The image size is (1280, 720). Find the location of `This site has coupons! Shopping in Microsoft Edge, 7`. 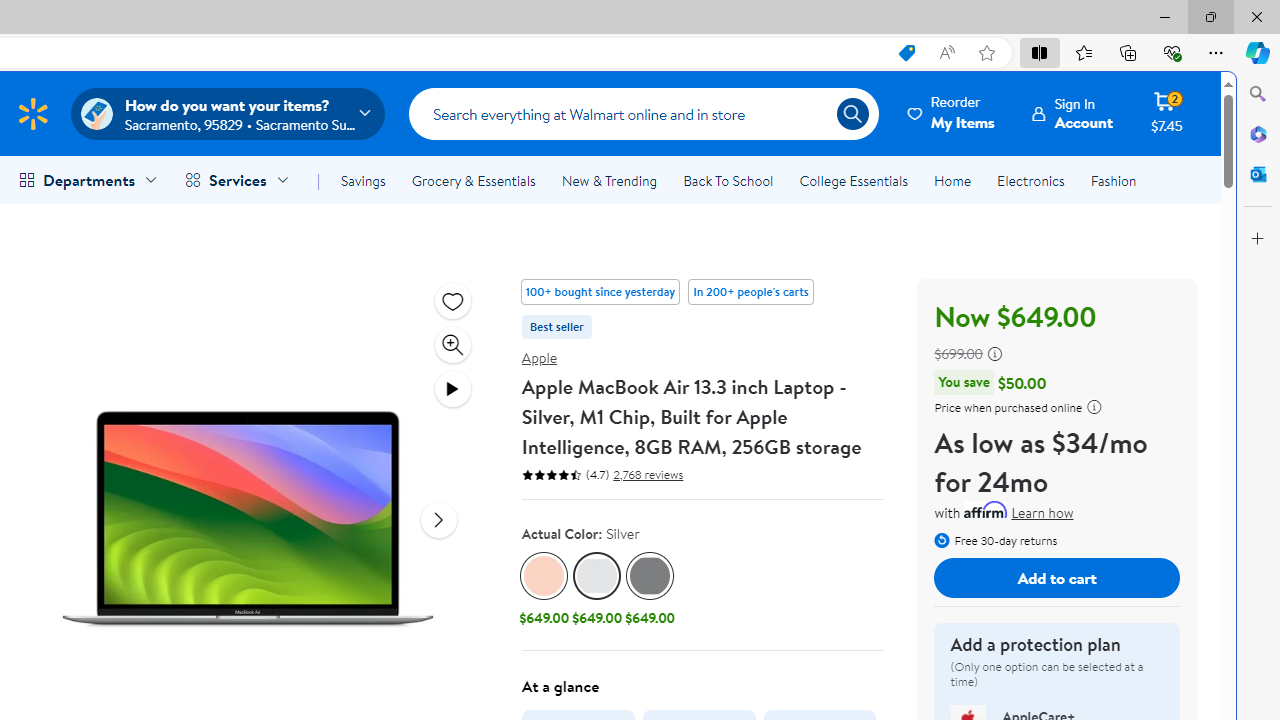

This site has coupons! Shopping in Microsoft Edge, 7 is located at coordinates (906, 53).